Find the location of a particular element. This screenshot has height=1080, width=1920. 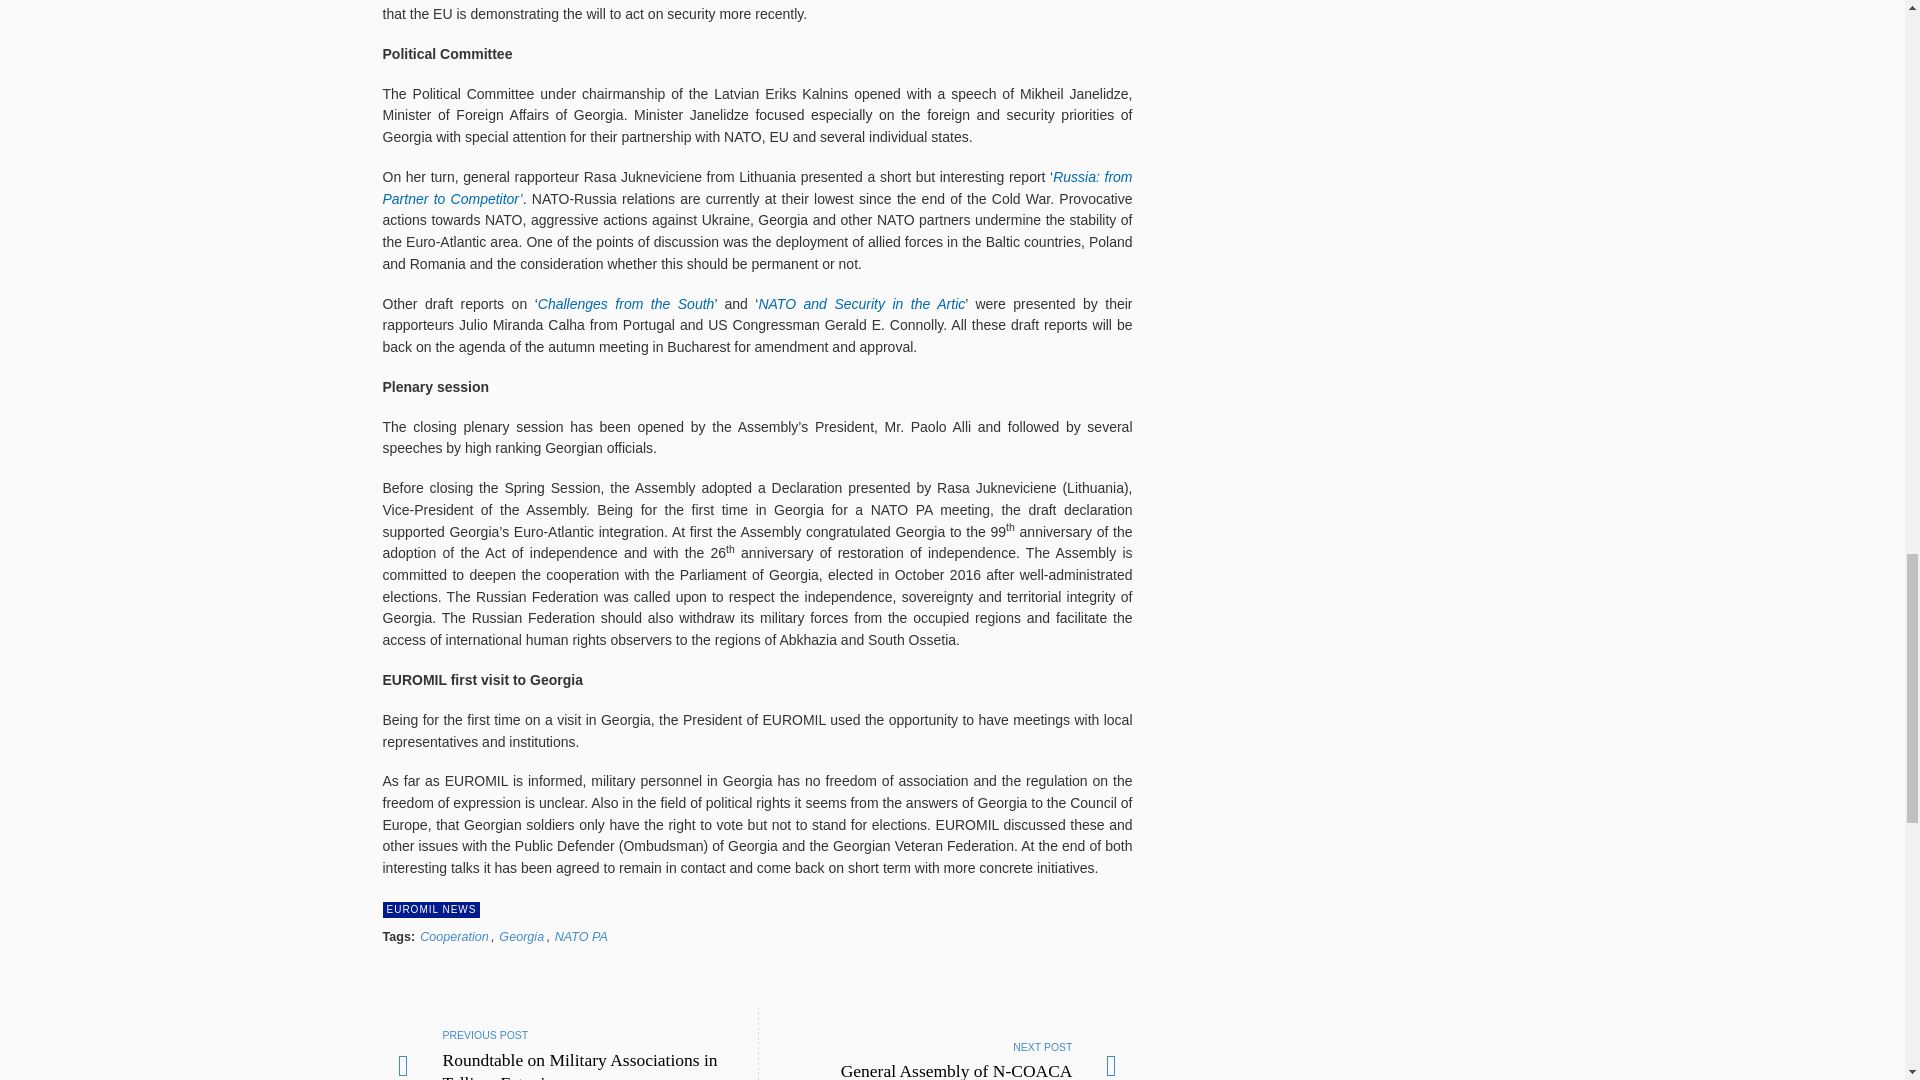

EUROMIL NEWS is located at coordinates (454, 936).